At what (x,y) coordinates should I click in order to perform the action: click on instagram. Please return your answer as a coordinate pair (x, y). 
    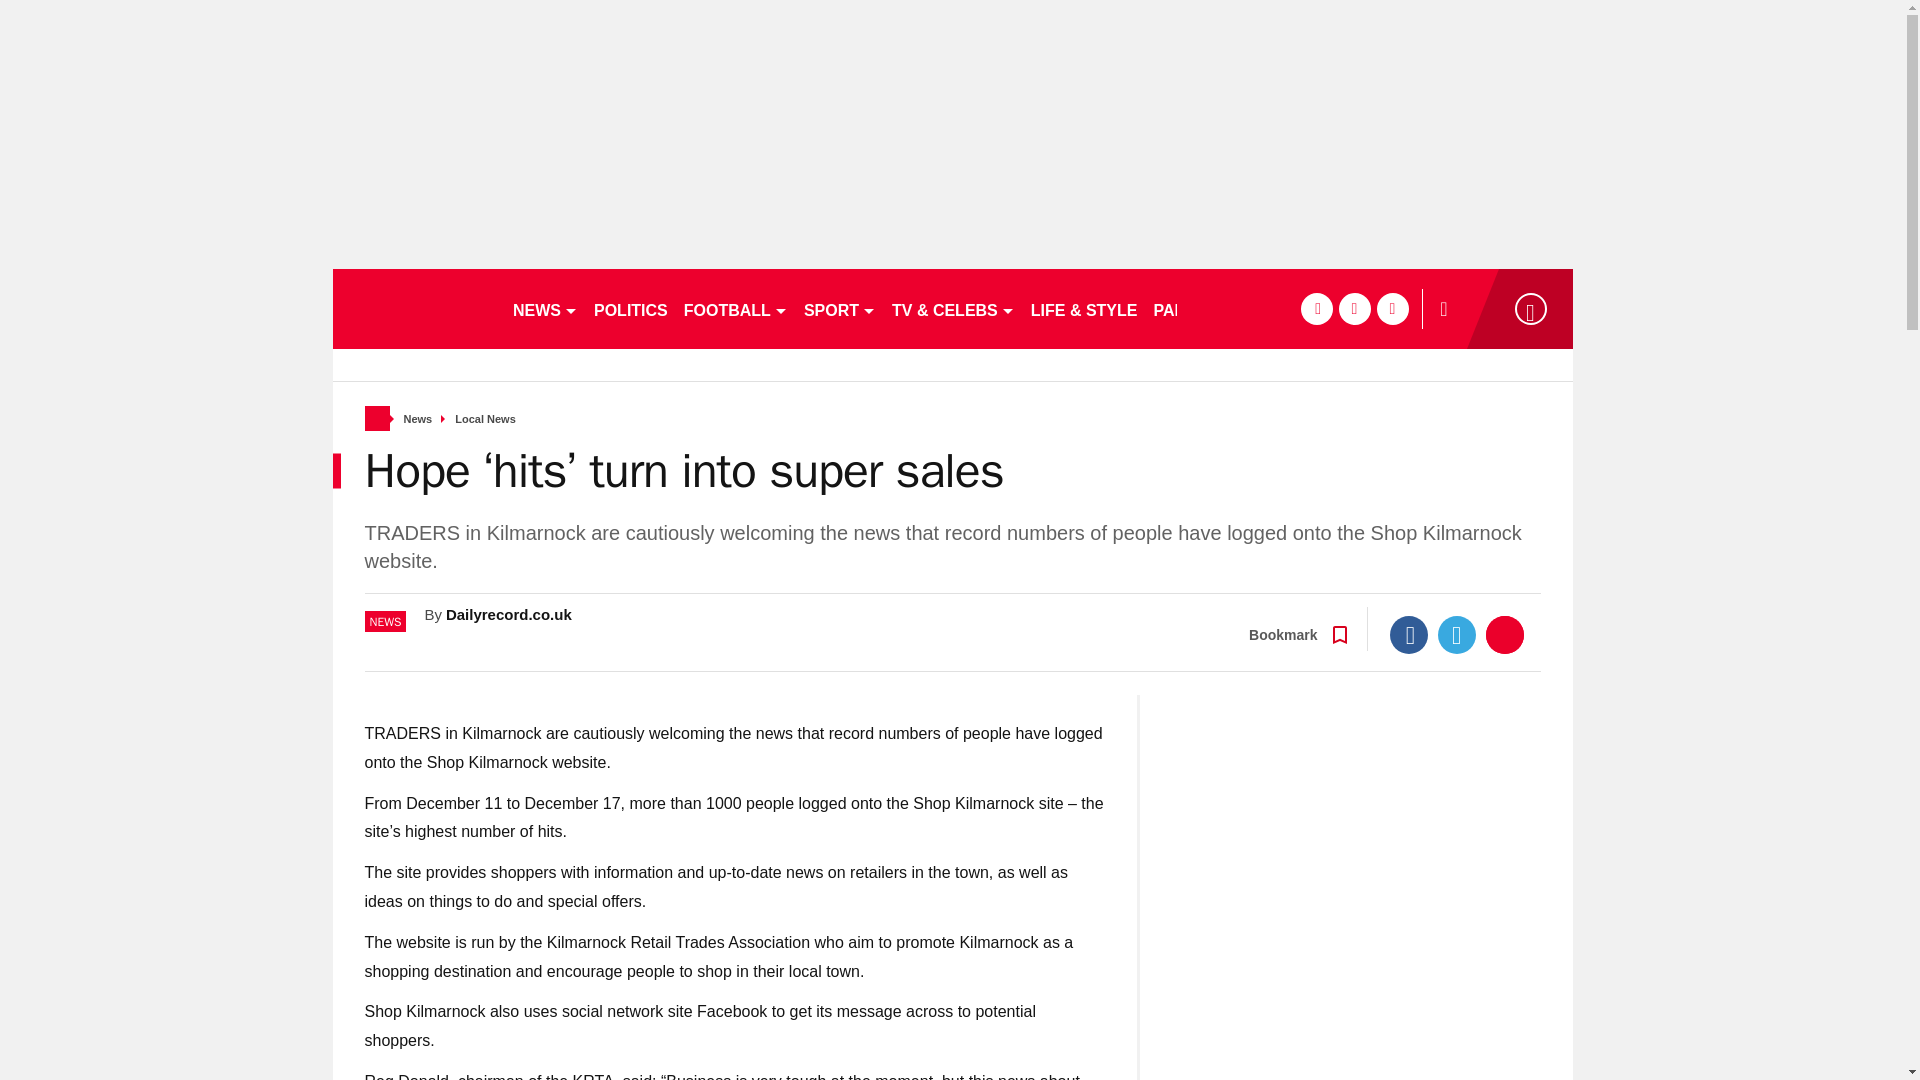
    Looking at the image, I should click on (1392, 308).